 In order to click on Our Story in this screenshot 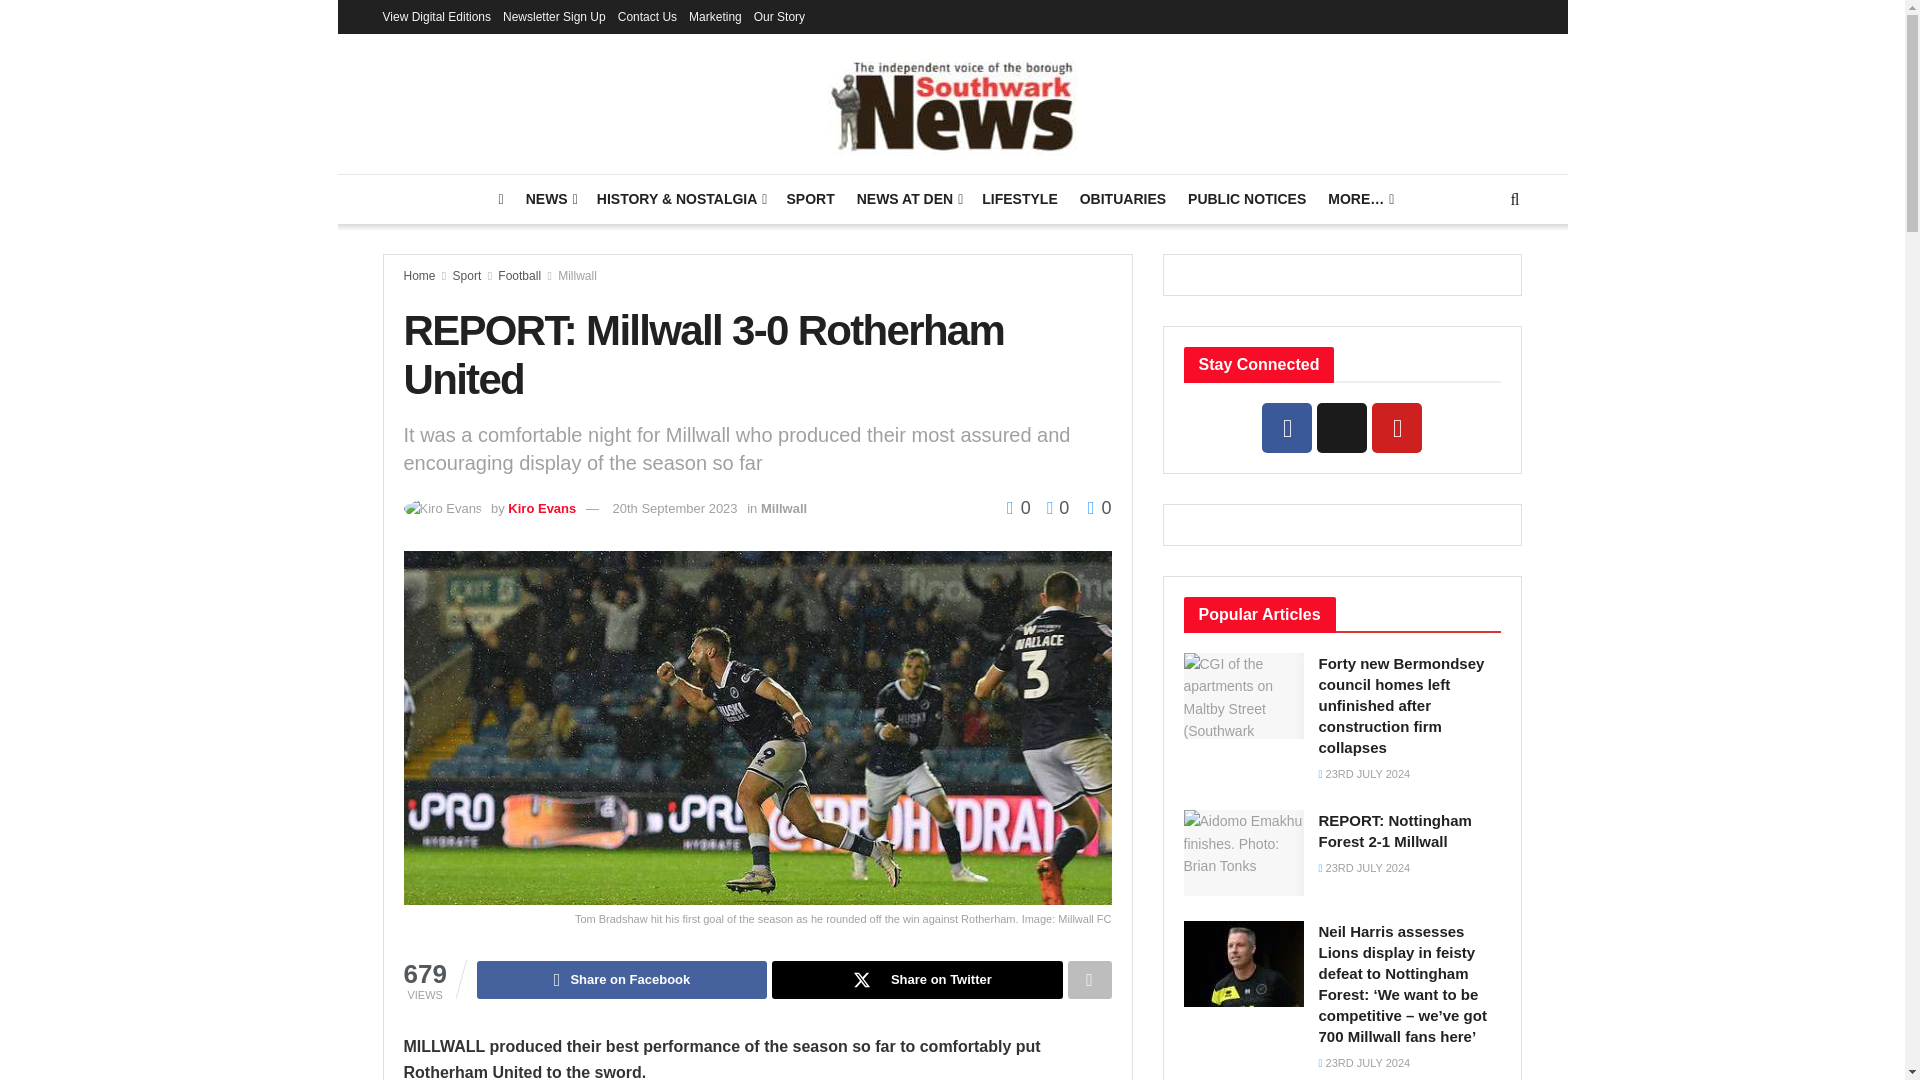, I will do `click(779, 16)`.